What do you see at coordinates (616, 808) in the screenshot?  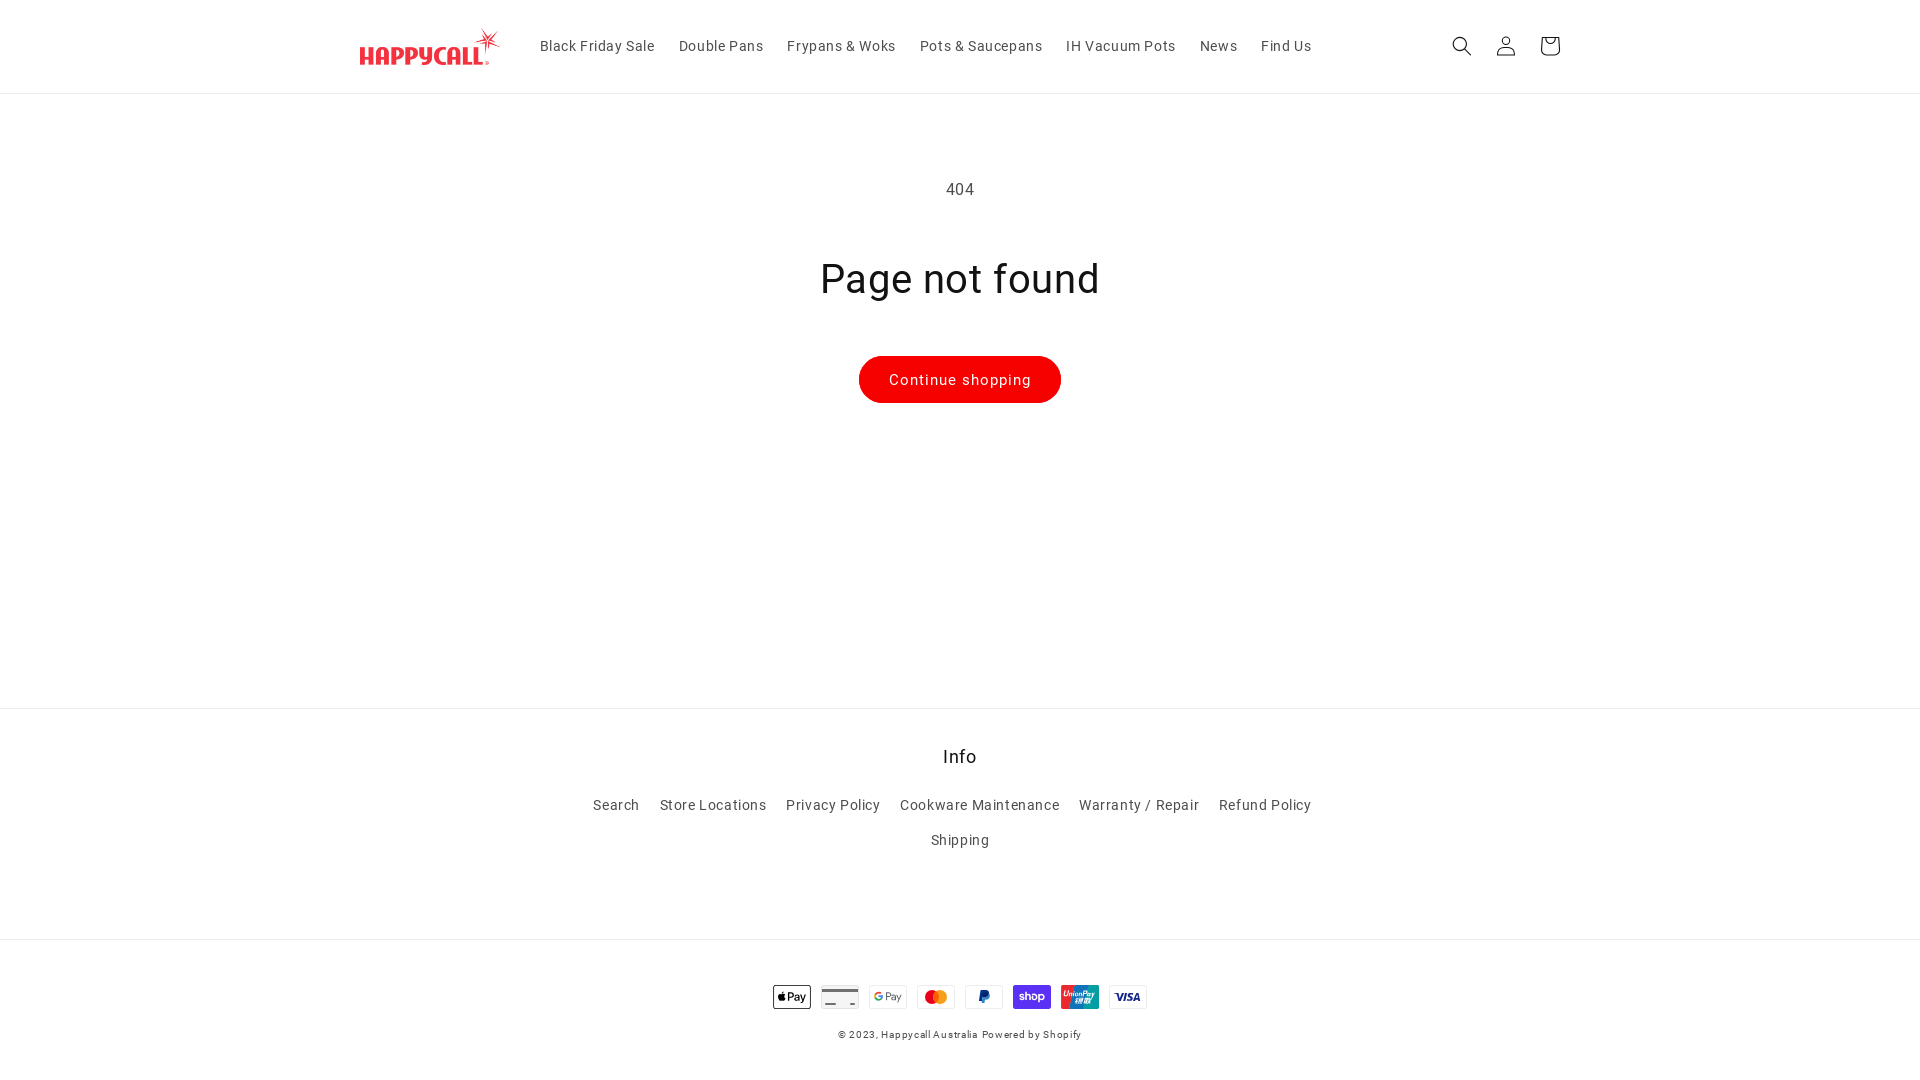 I see `Search` at bounding box center [616, 808].